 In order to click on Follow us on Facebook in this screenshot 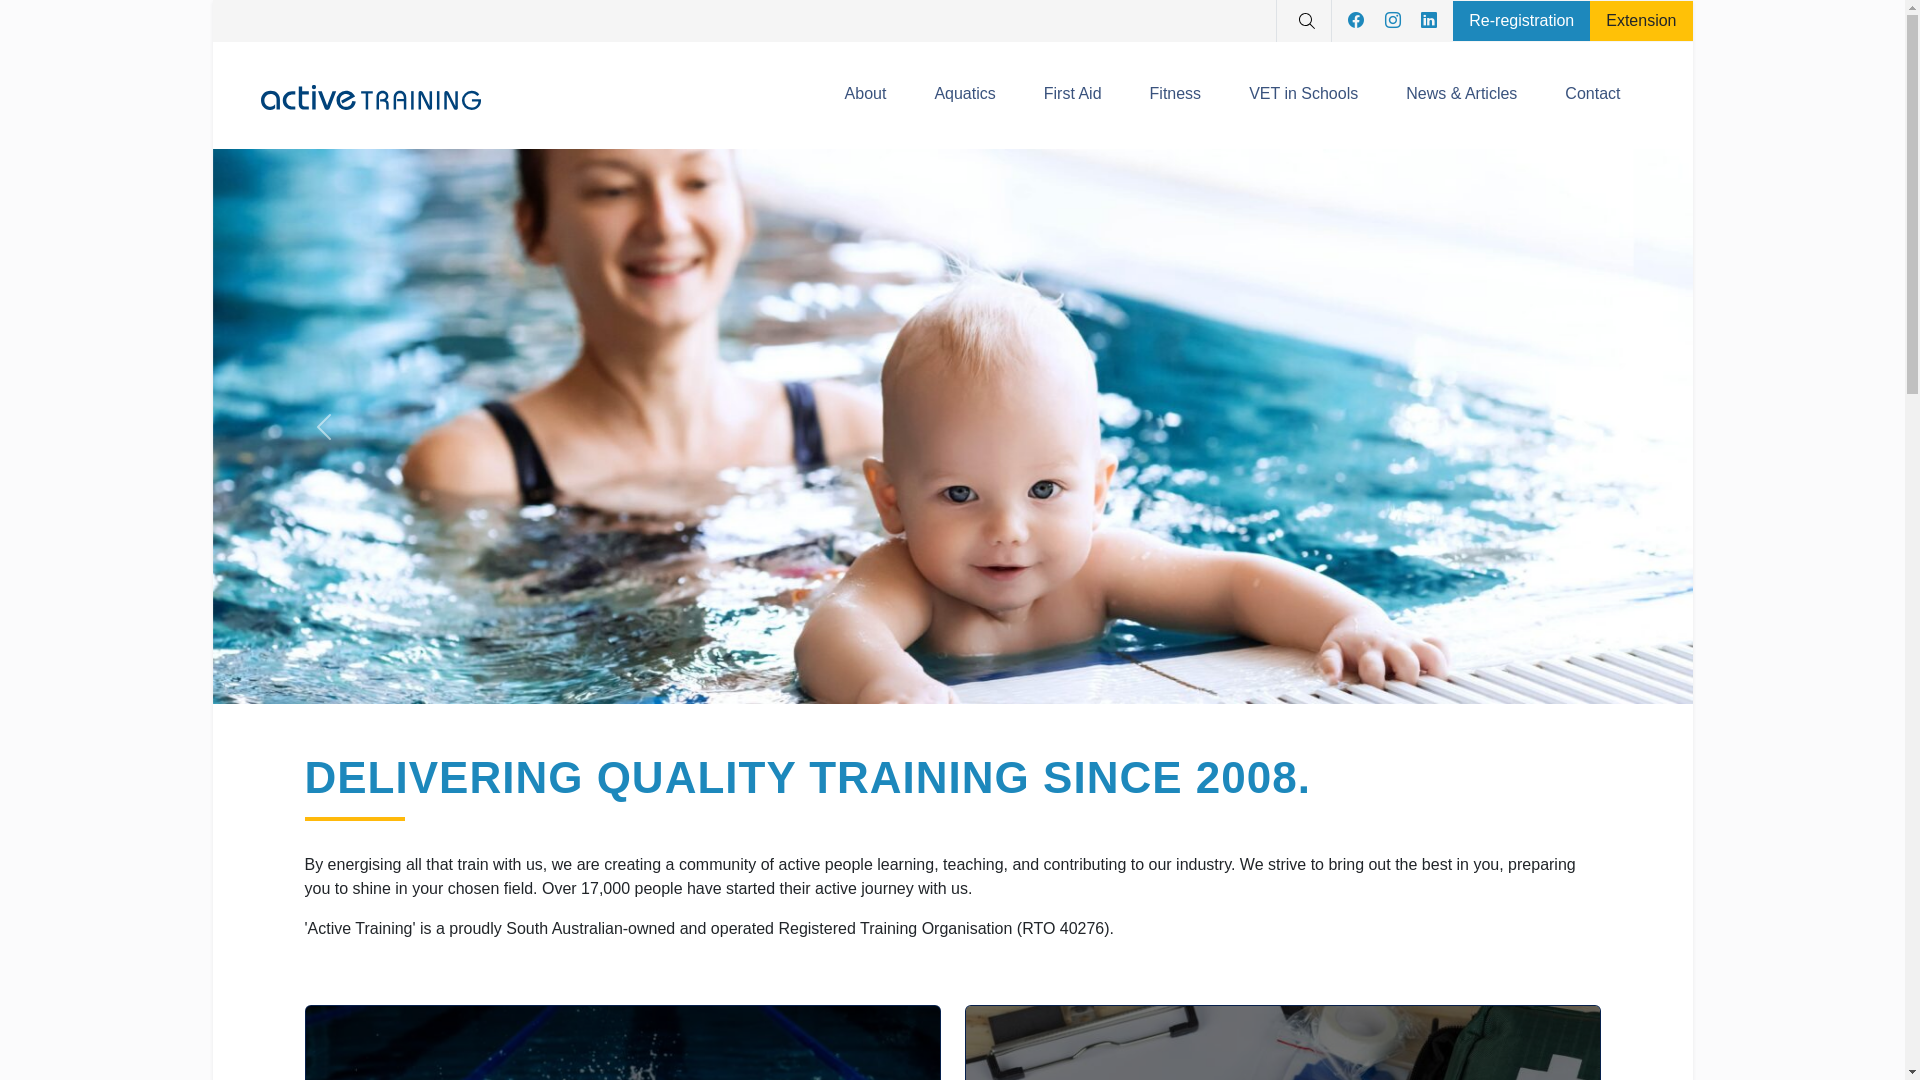, I will do `click(1364, 21)`.